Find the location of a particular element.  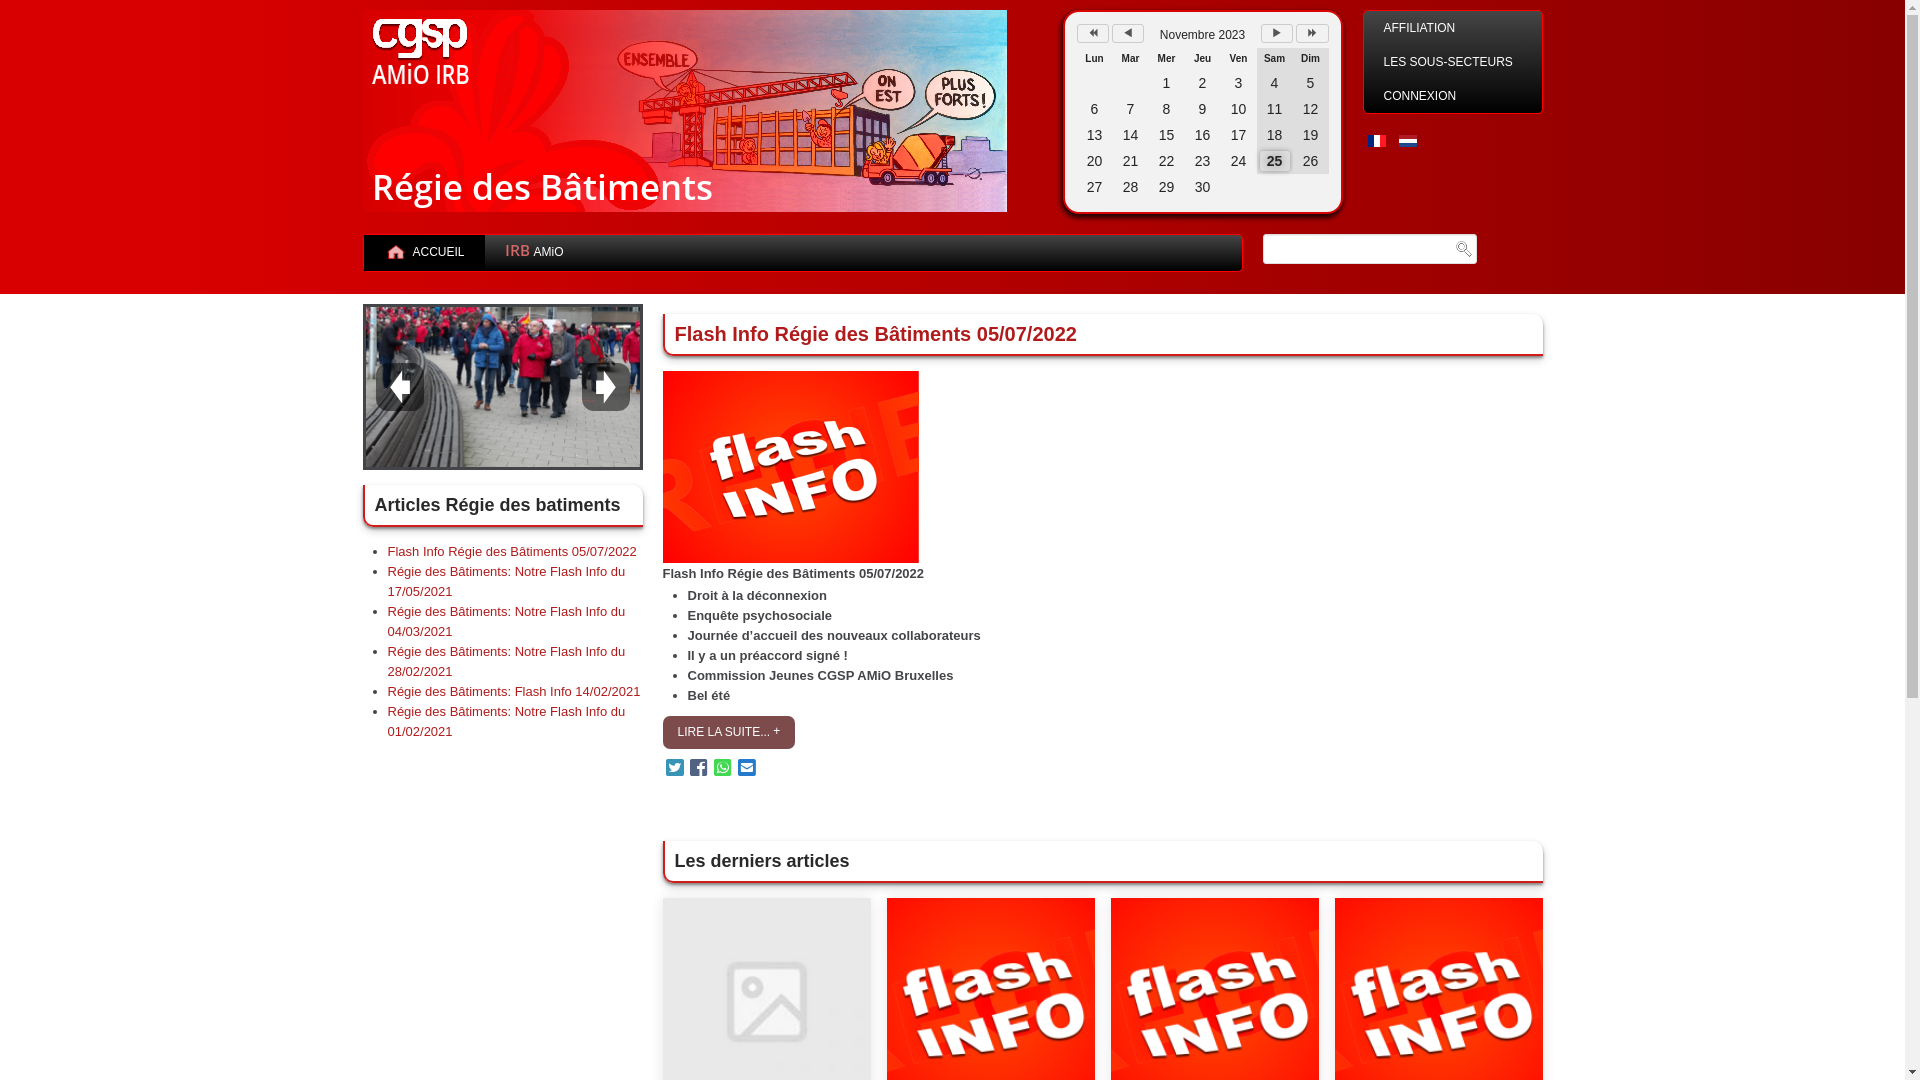

LIRE LA SUITE... is located at coordinates (724, 732).